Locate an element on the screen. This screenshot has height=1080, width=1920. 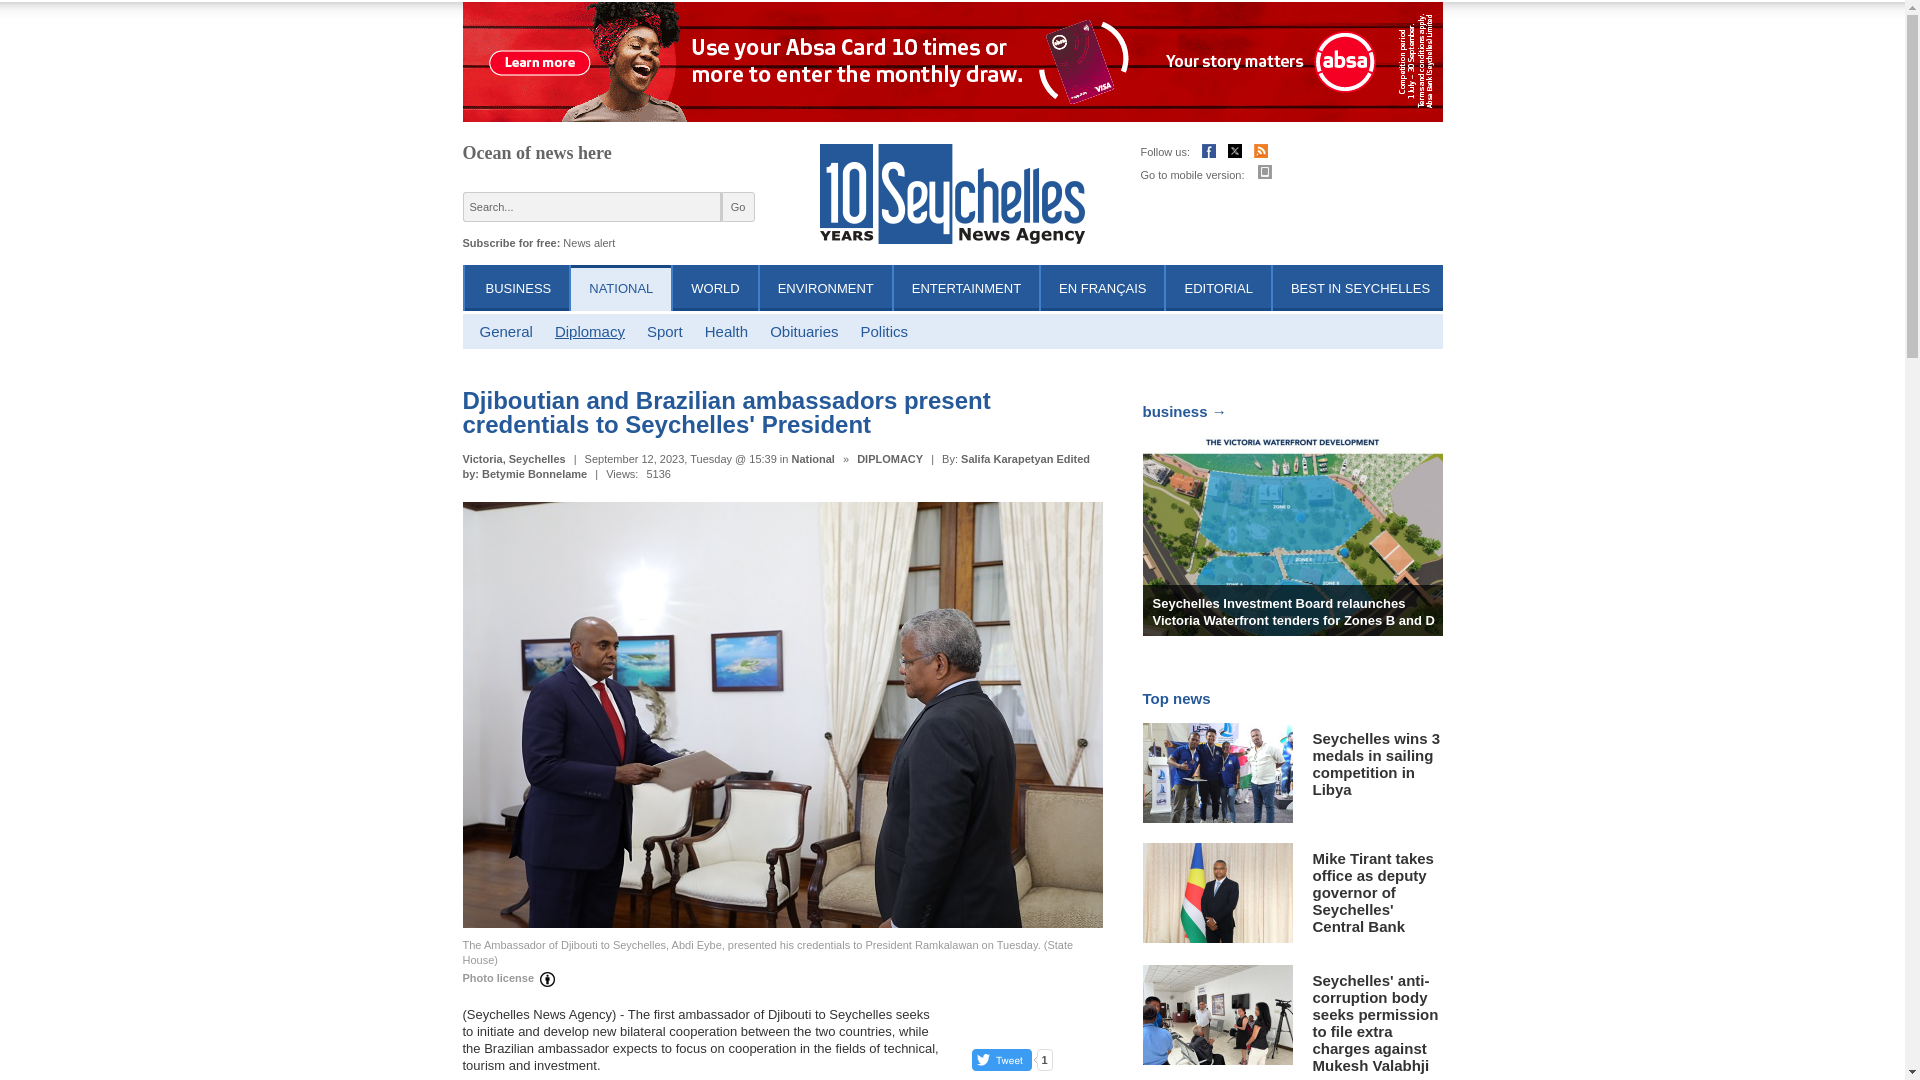
Health is located at coordinates (726, 331).